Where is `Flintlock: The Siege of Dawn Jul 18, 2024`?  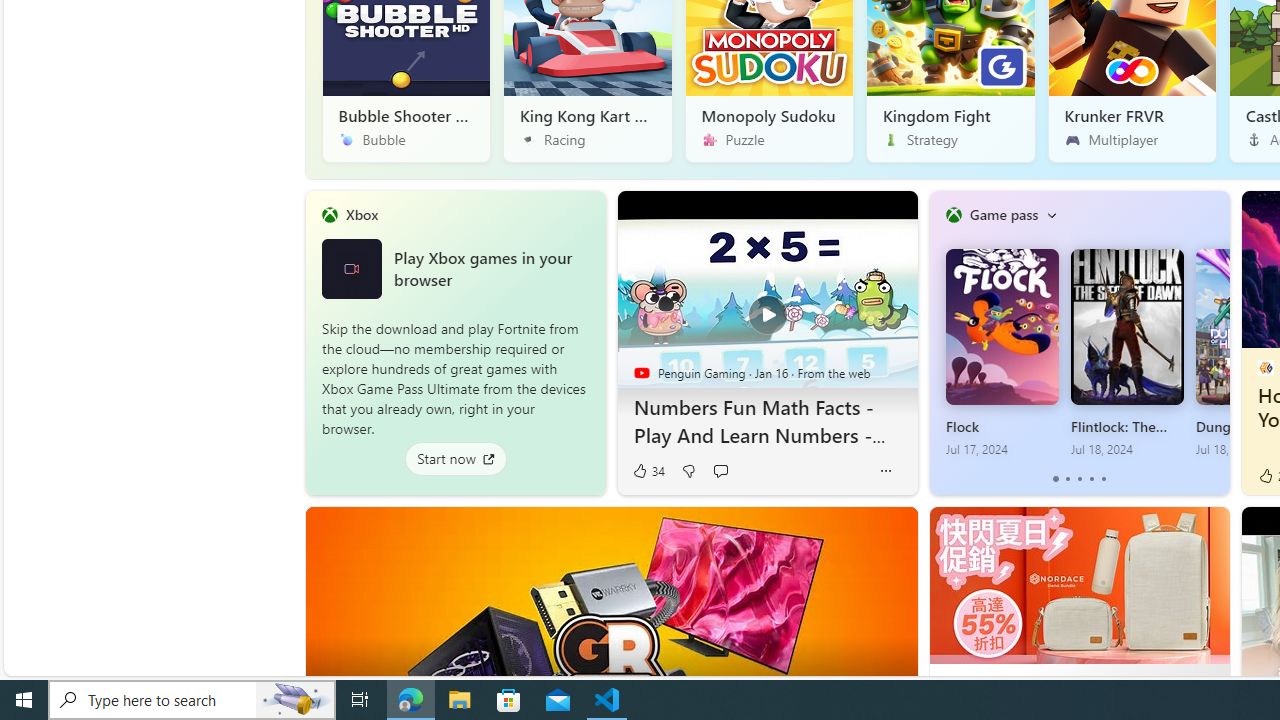
Flintlock: The Siege of Dawn Jul 18, 2024 is located at coordinates (1127, 353).